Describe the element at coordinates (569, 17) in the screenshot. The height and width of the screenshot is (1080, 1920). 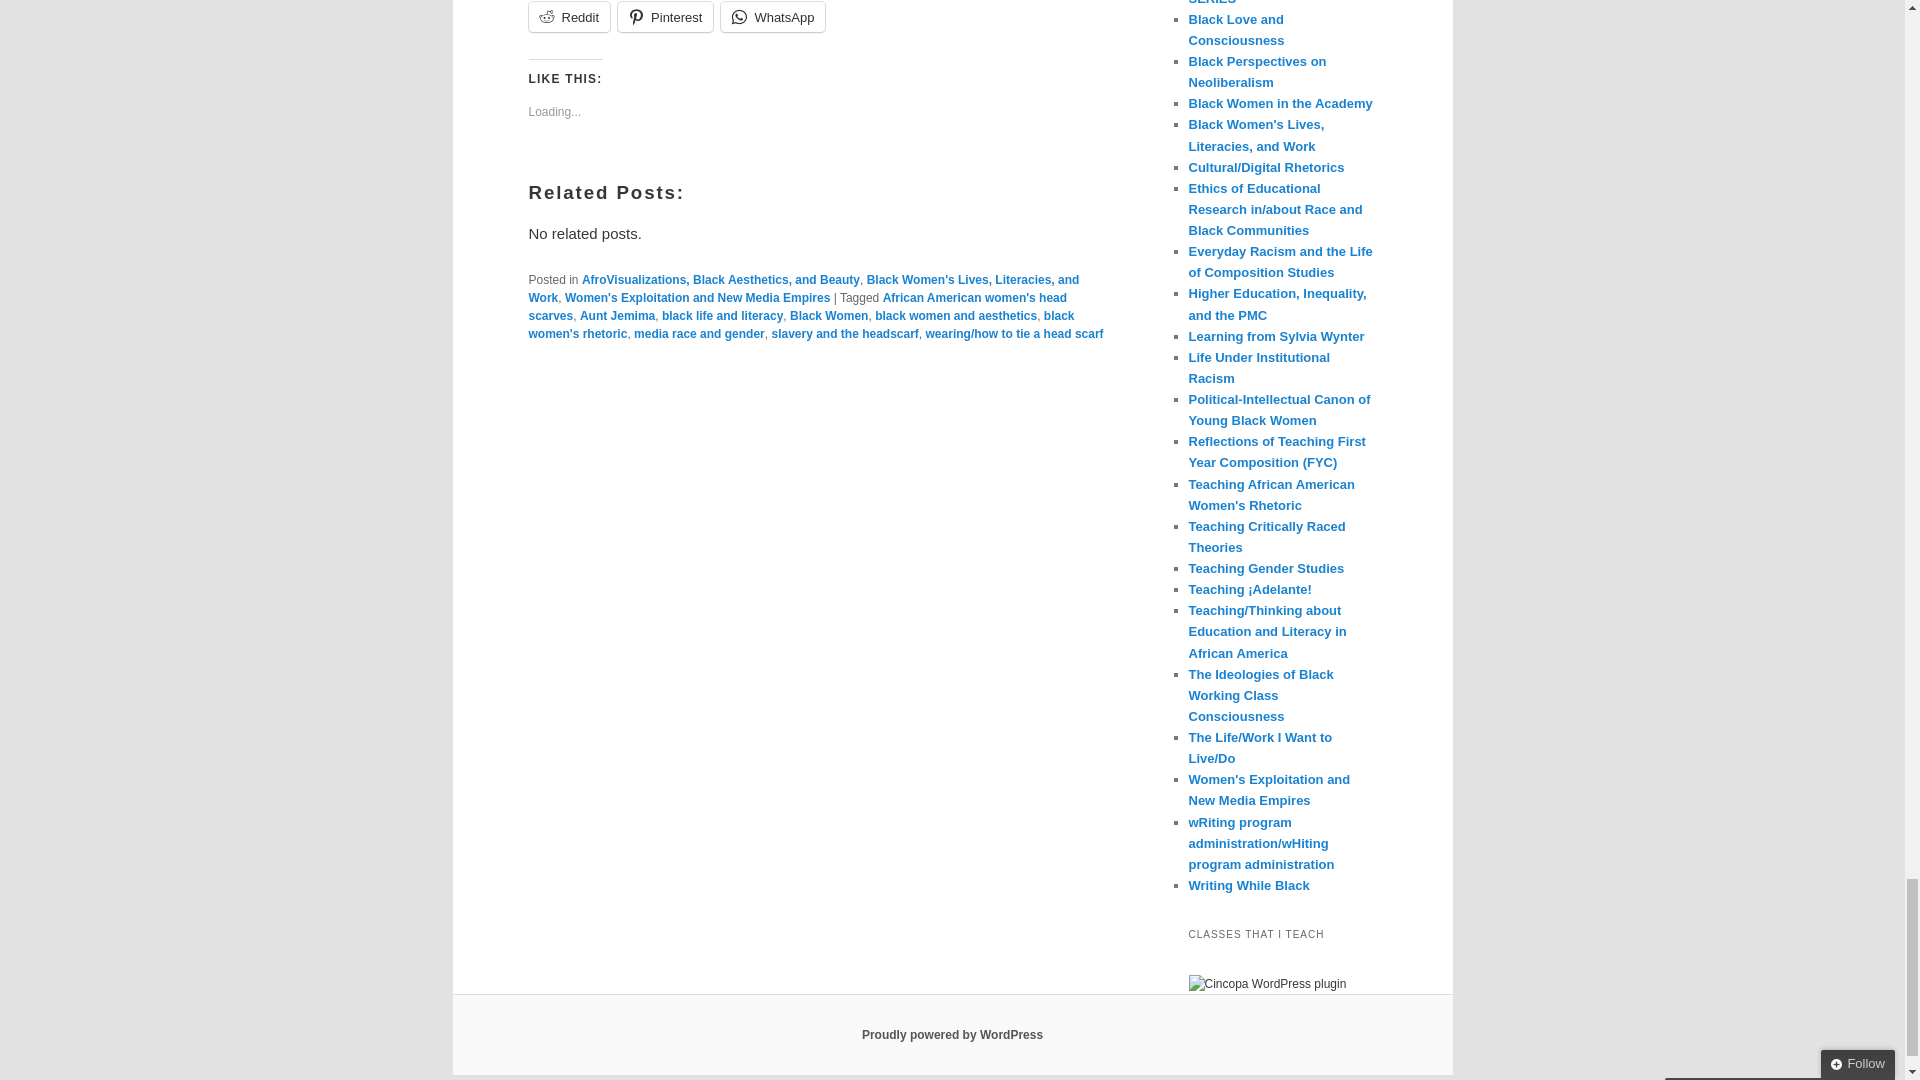
I see `Click to share on Reddit` at that location.